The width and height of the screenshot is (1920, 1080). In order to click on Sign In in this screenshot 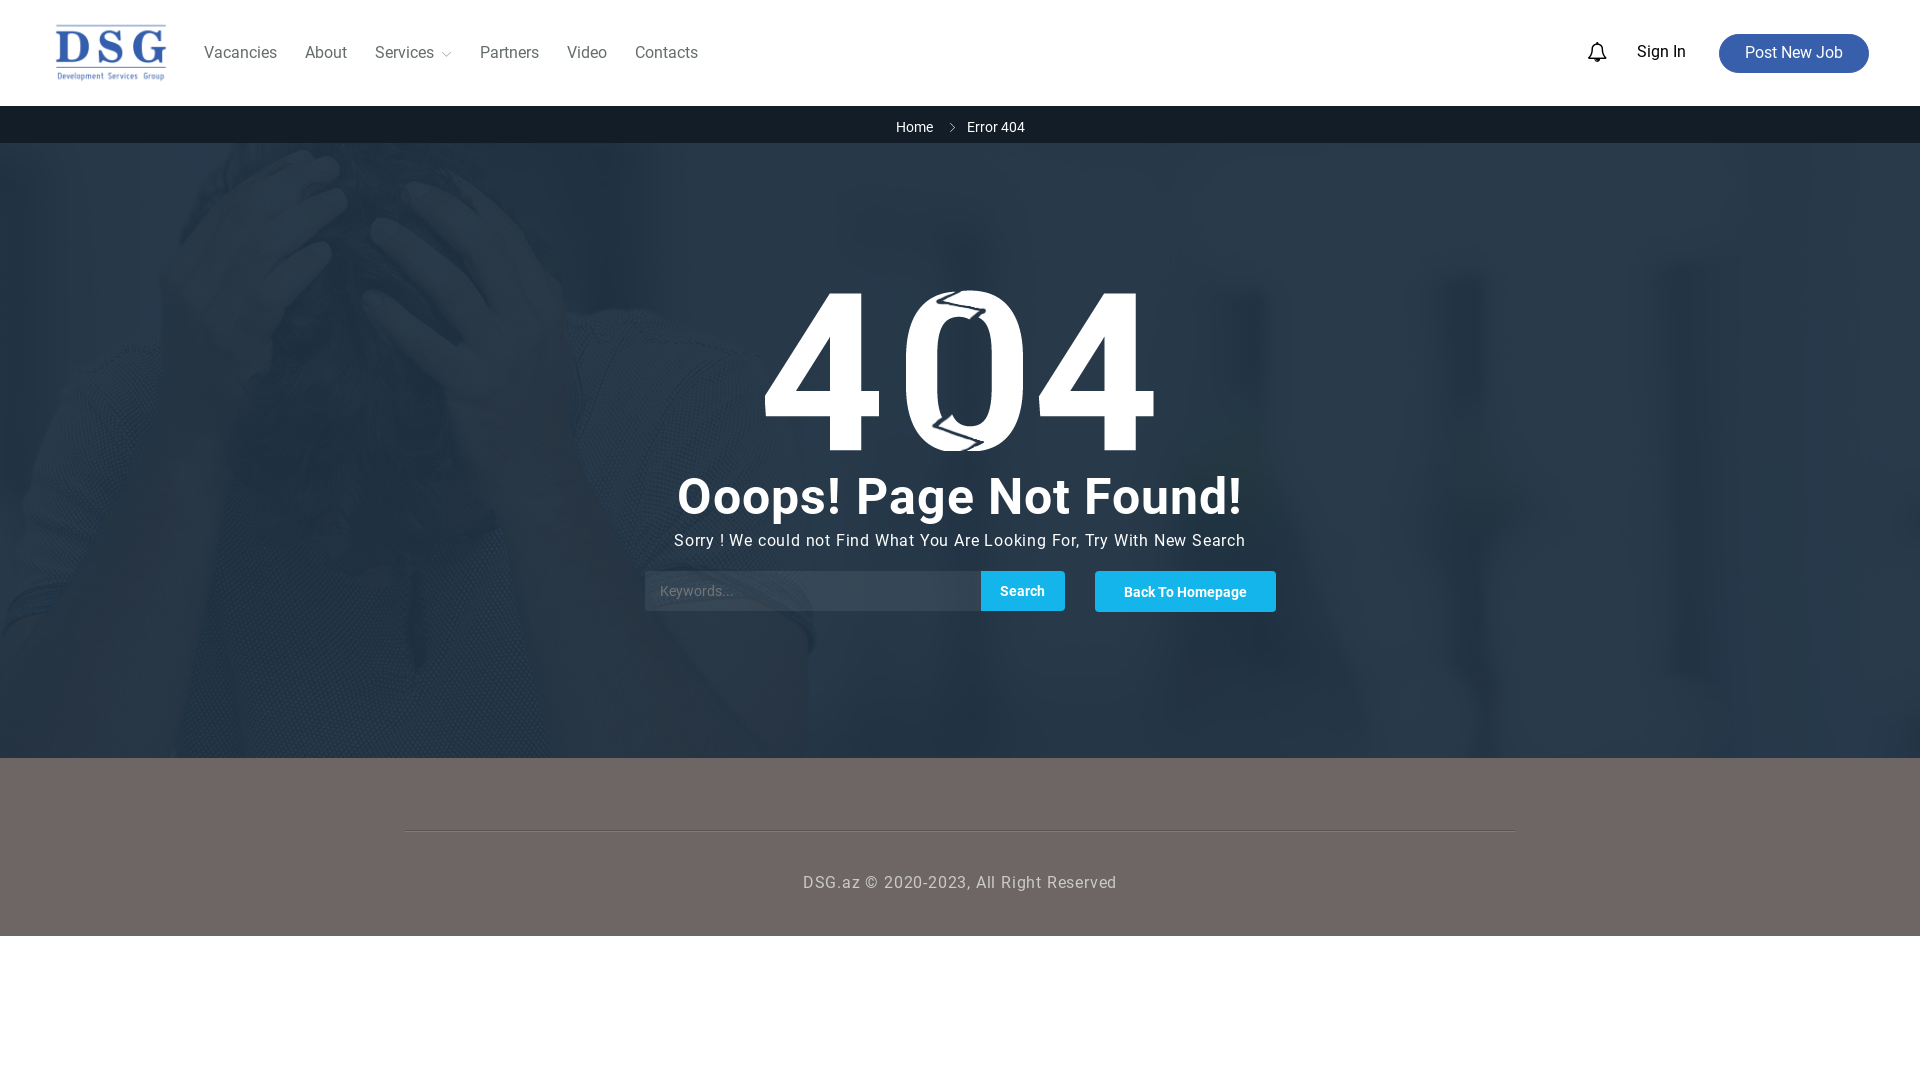, I will do `click(750, 556)`.